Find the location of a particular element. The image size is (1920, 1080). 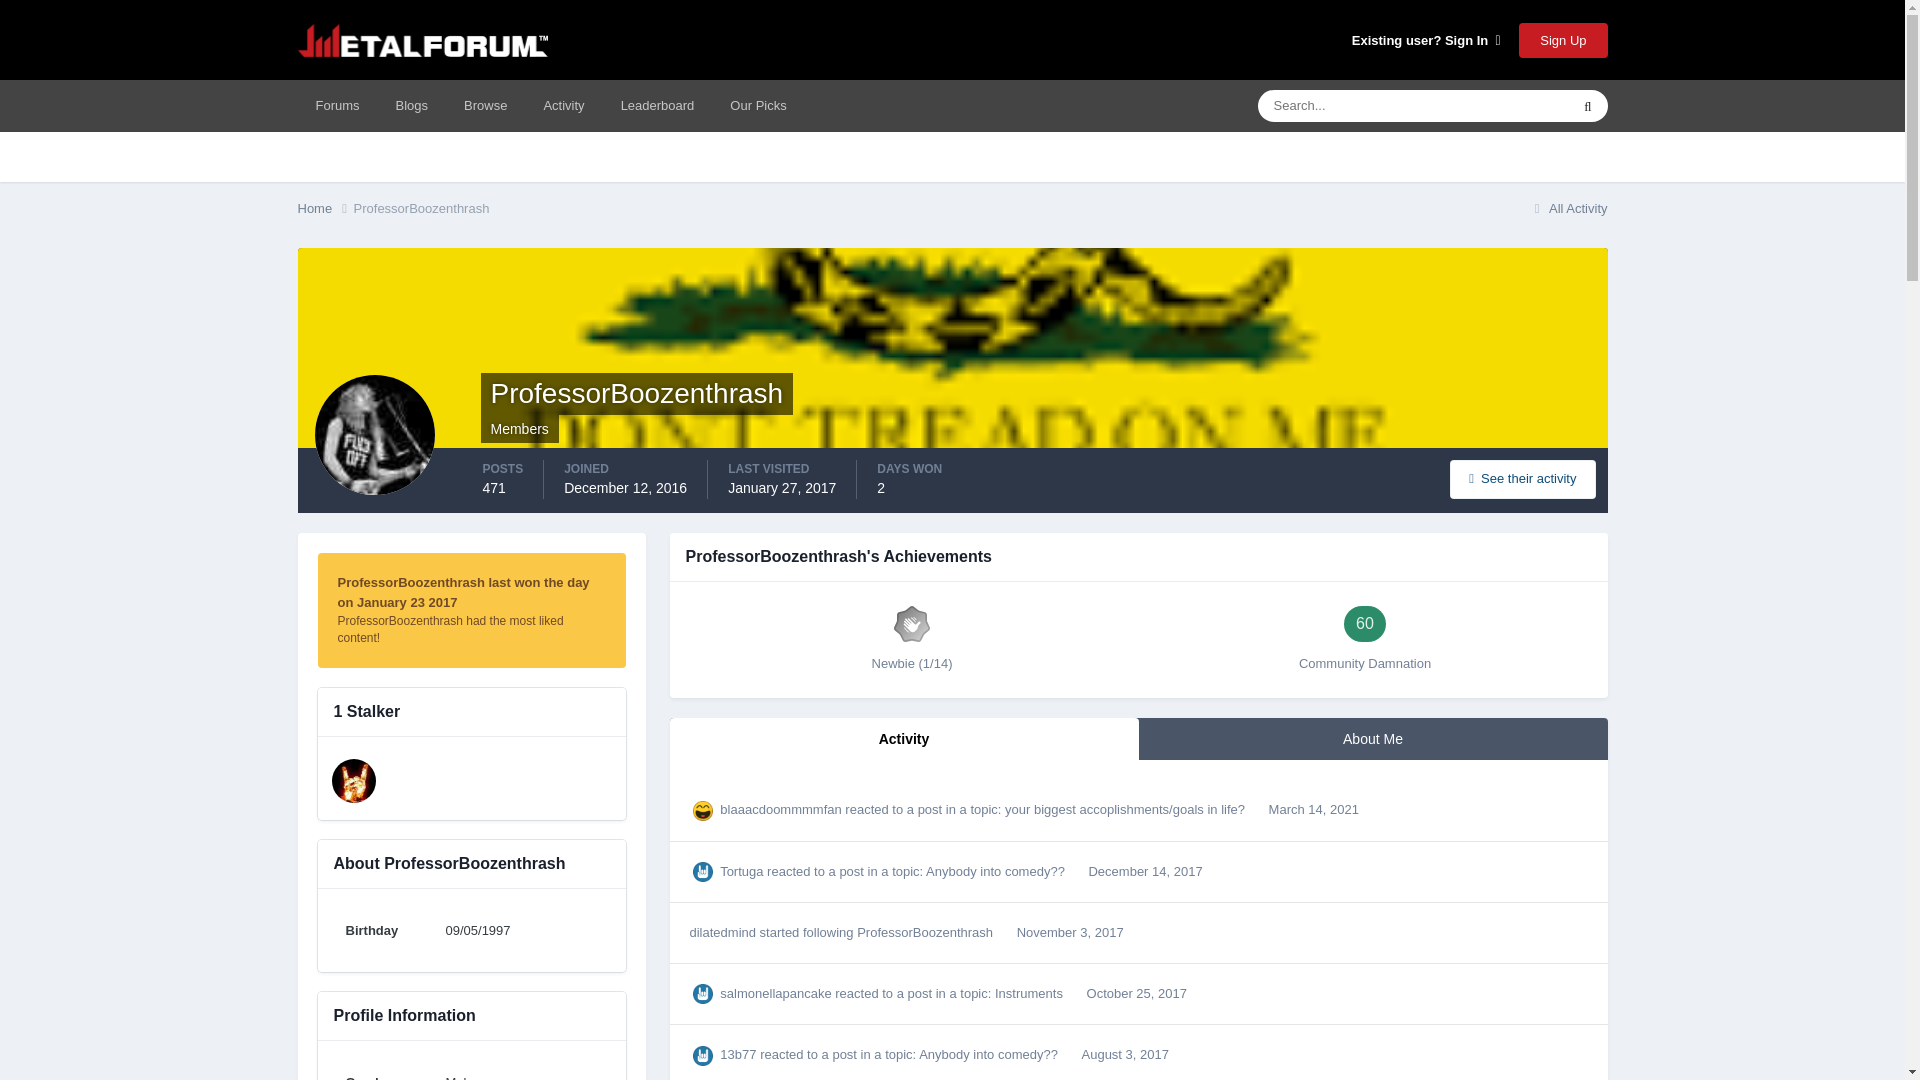

Forums is located at coordinates (338, 105).